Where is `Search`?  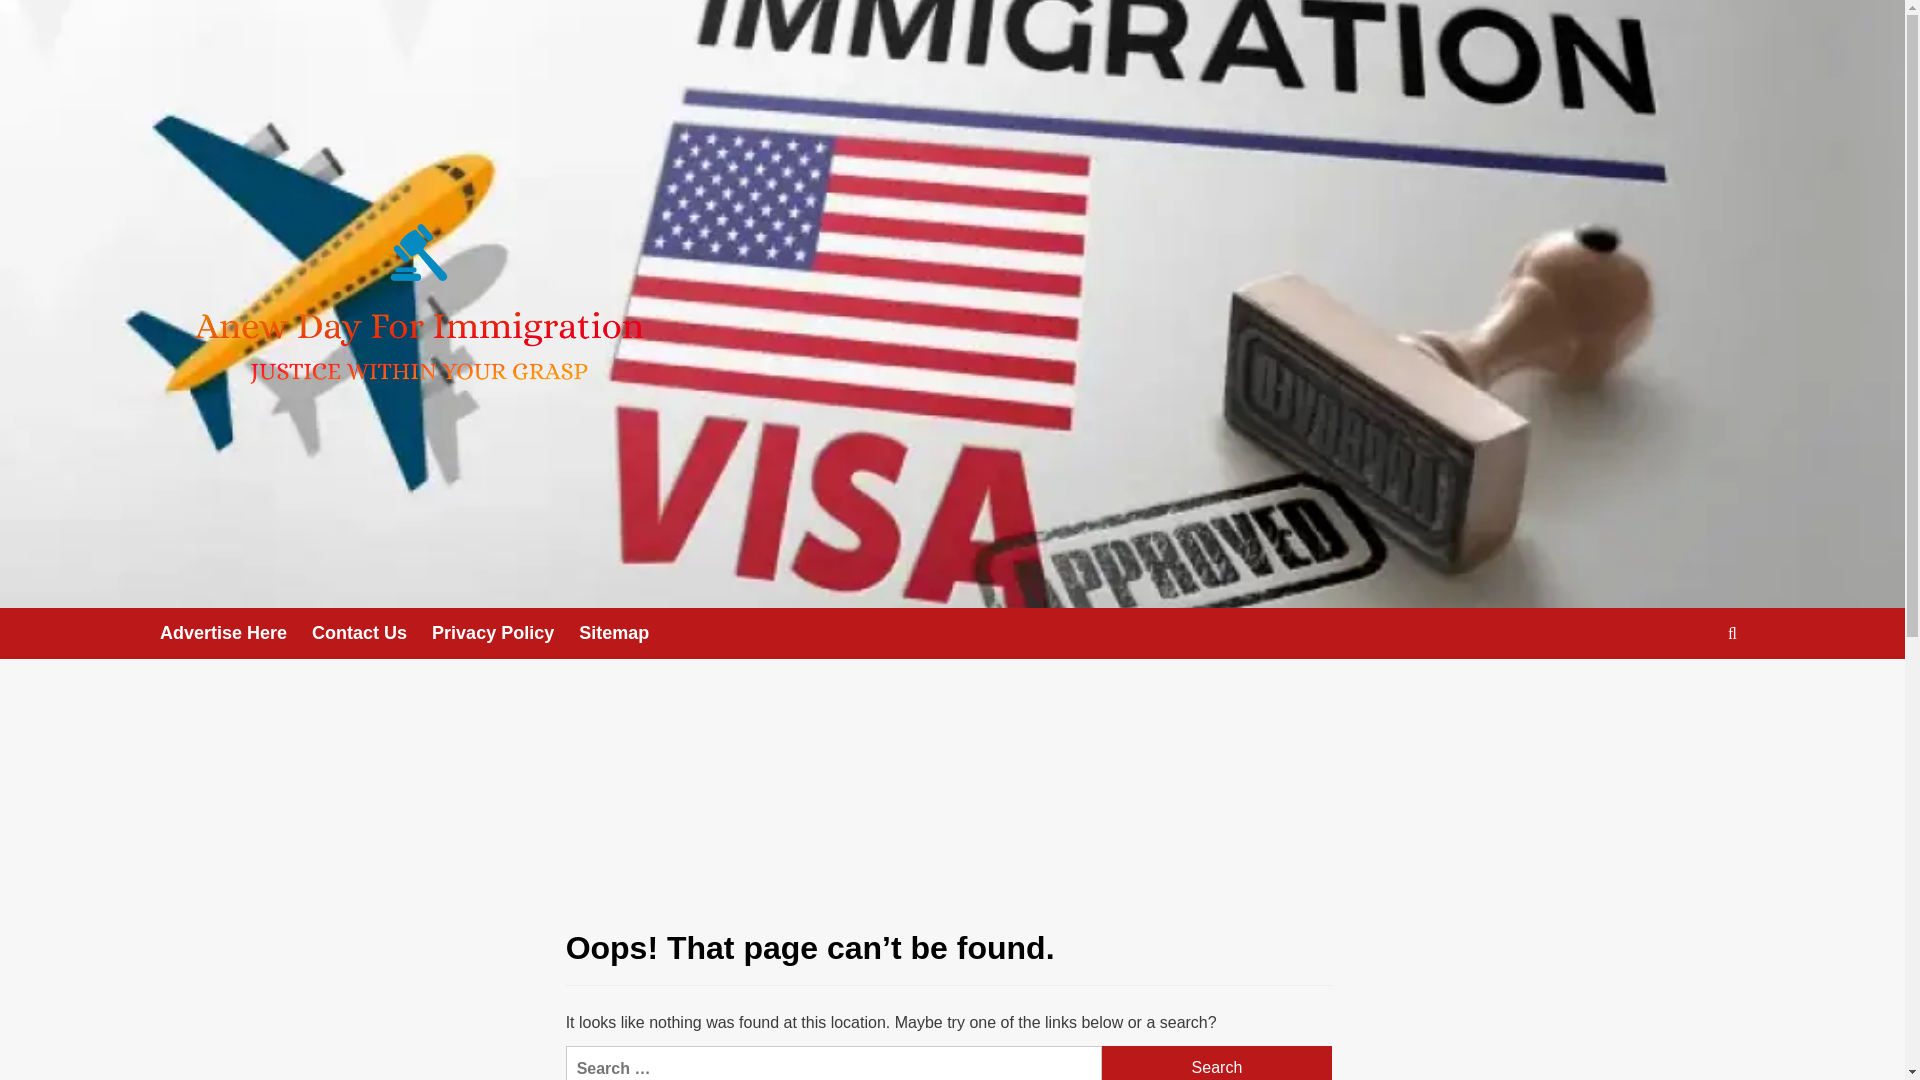
Search is located at coordinates (1217, 1063).